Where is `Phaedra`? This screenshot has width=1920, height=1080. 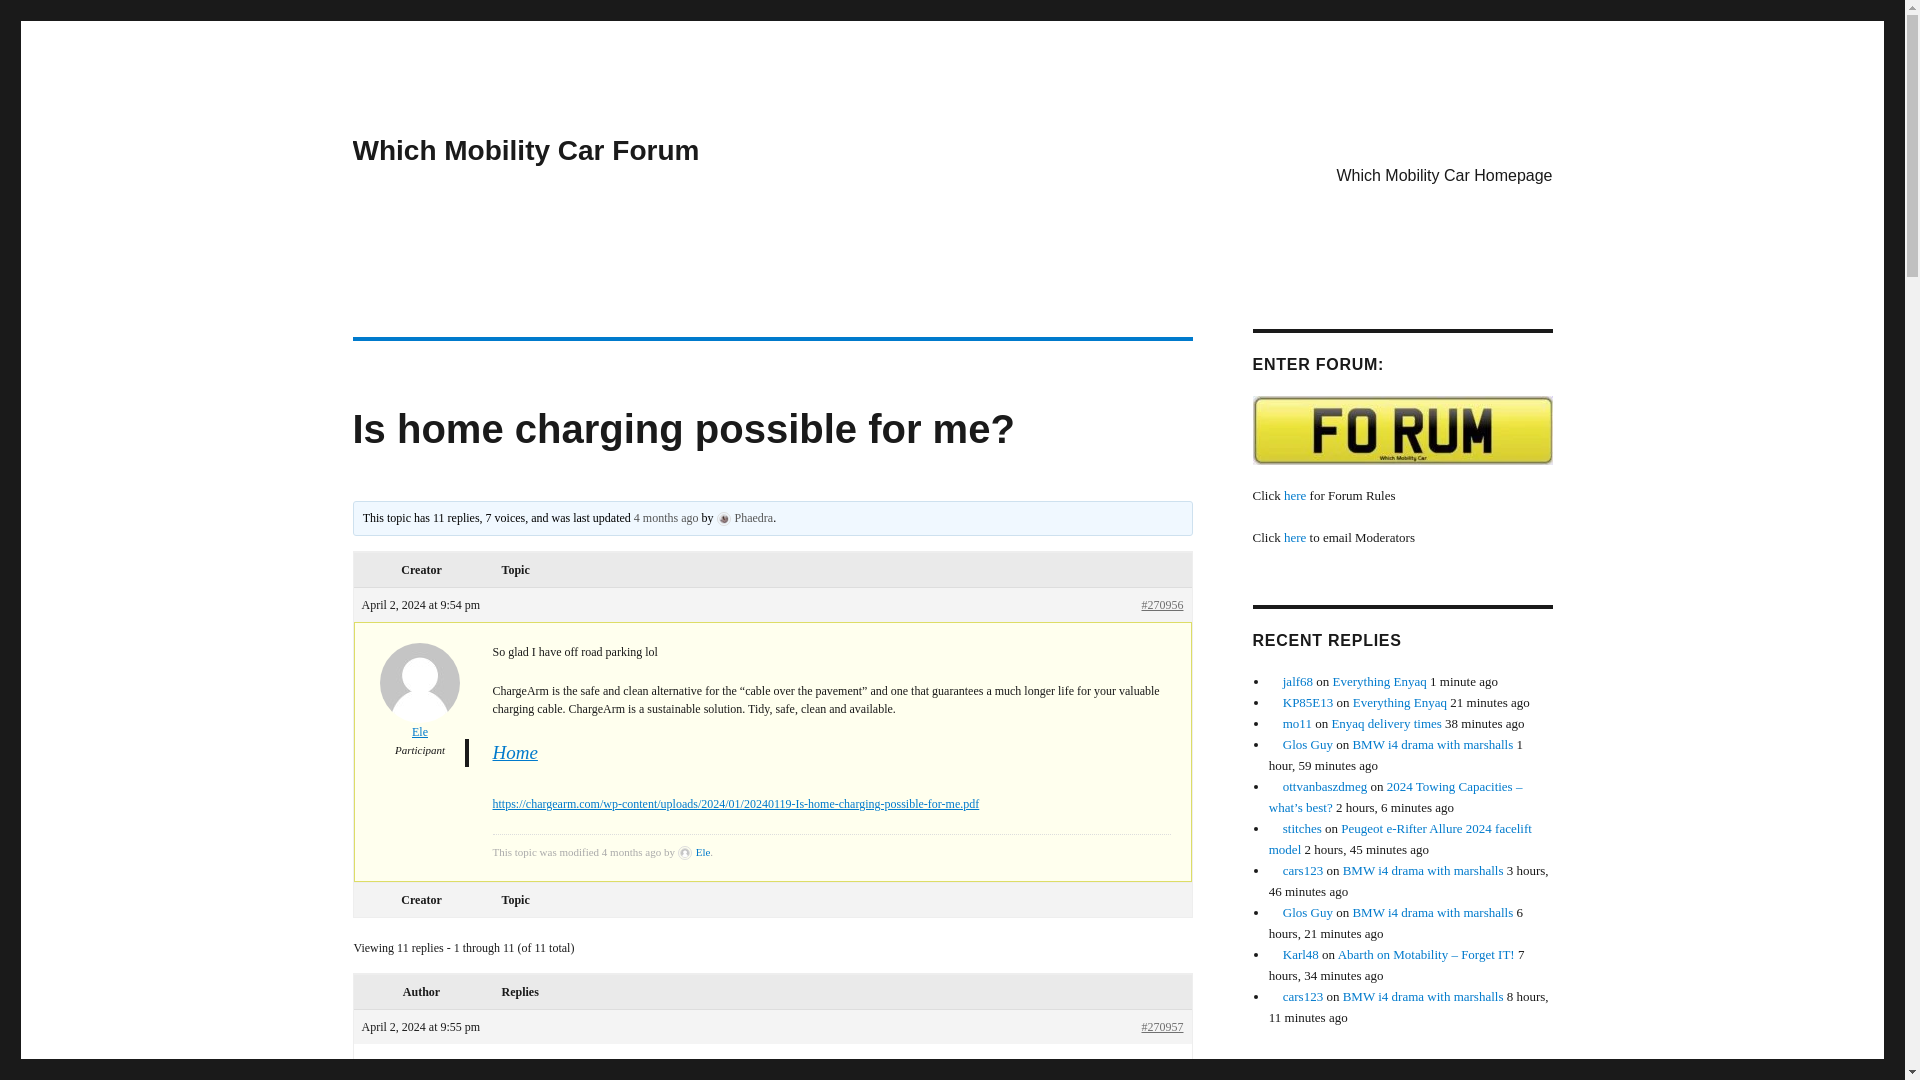
Phaedra is located at coordinates (744, 517).